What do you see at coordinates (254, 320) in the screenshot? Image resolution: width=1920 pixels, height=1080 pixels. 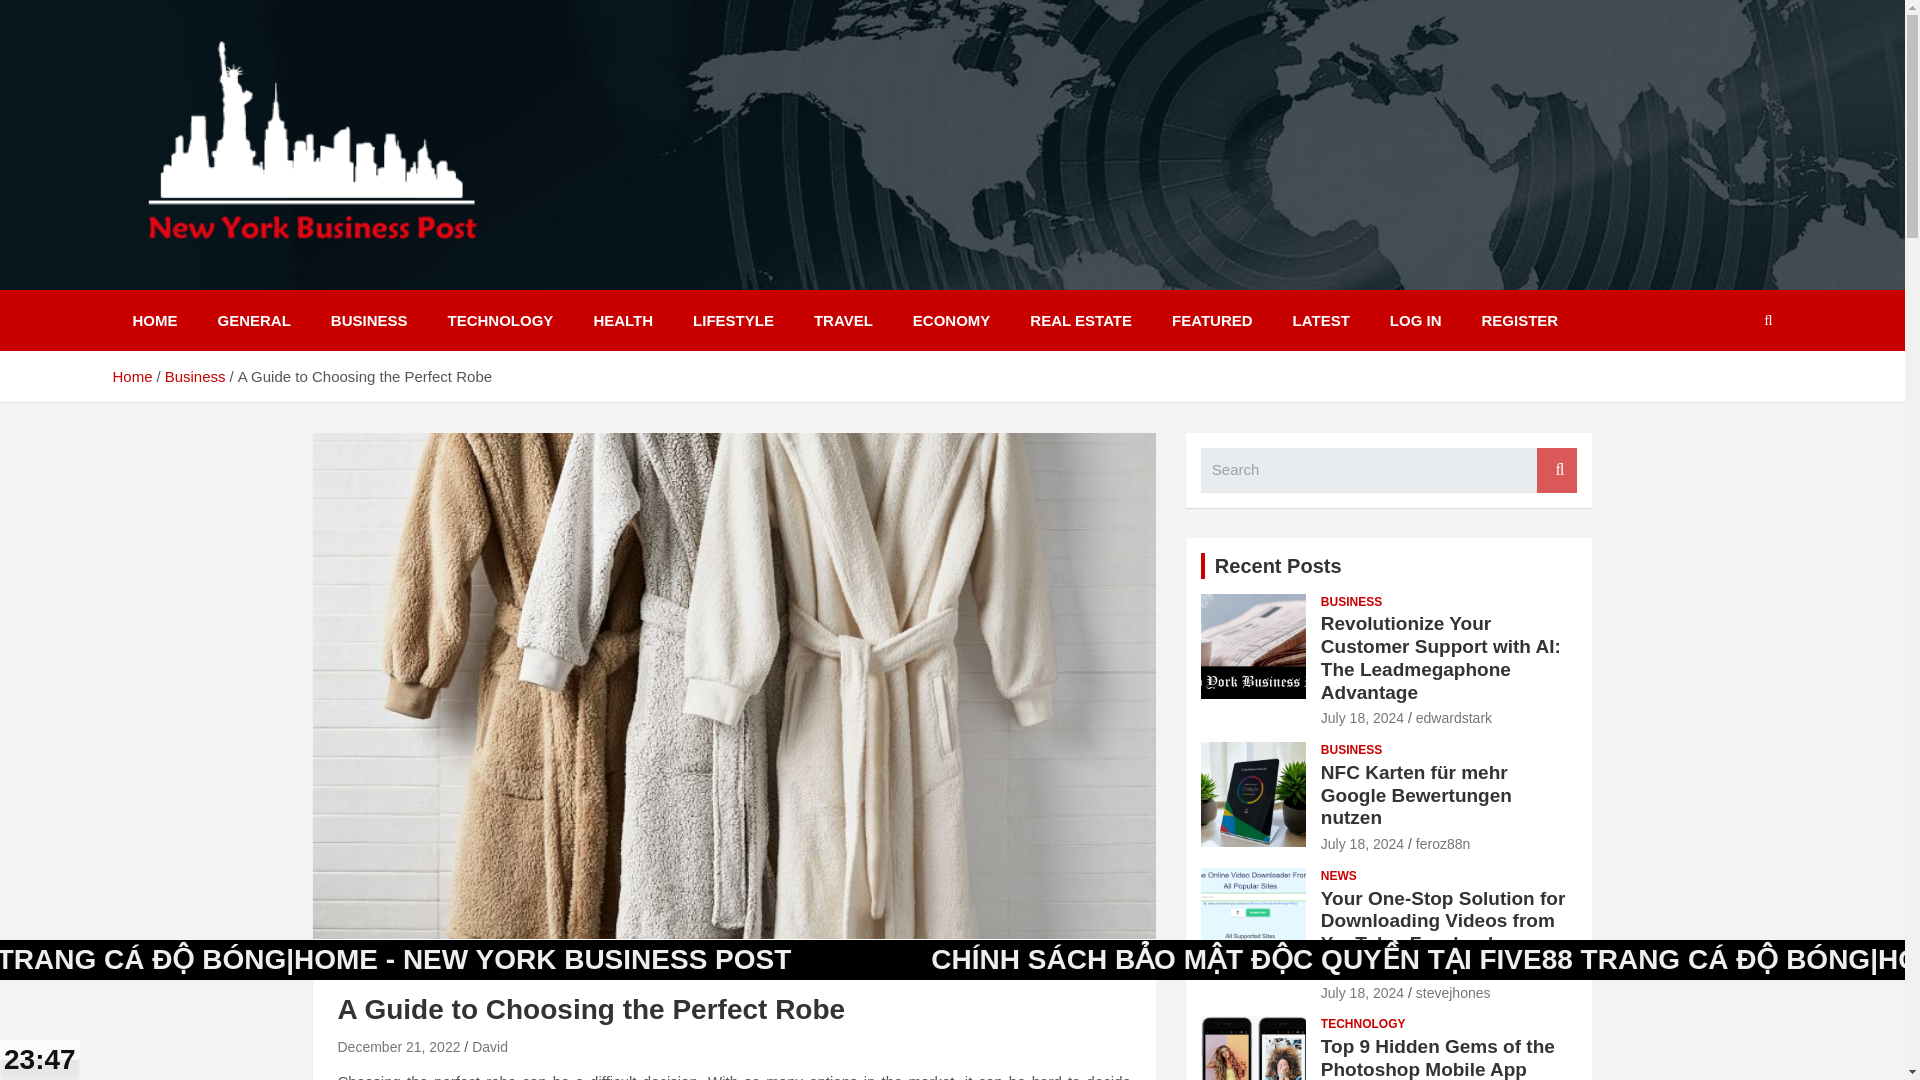 I see `GENERAL` at bounding box center [254, 320].